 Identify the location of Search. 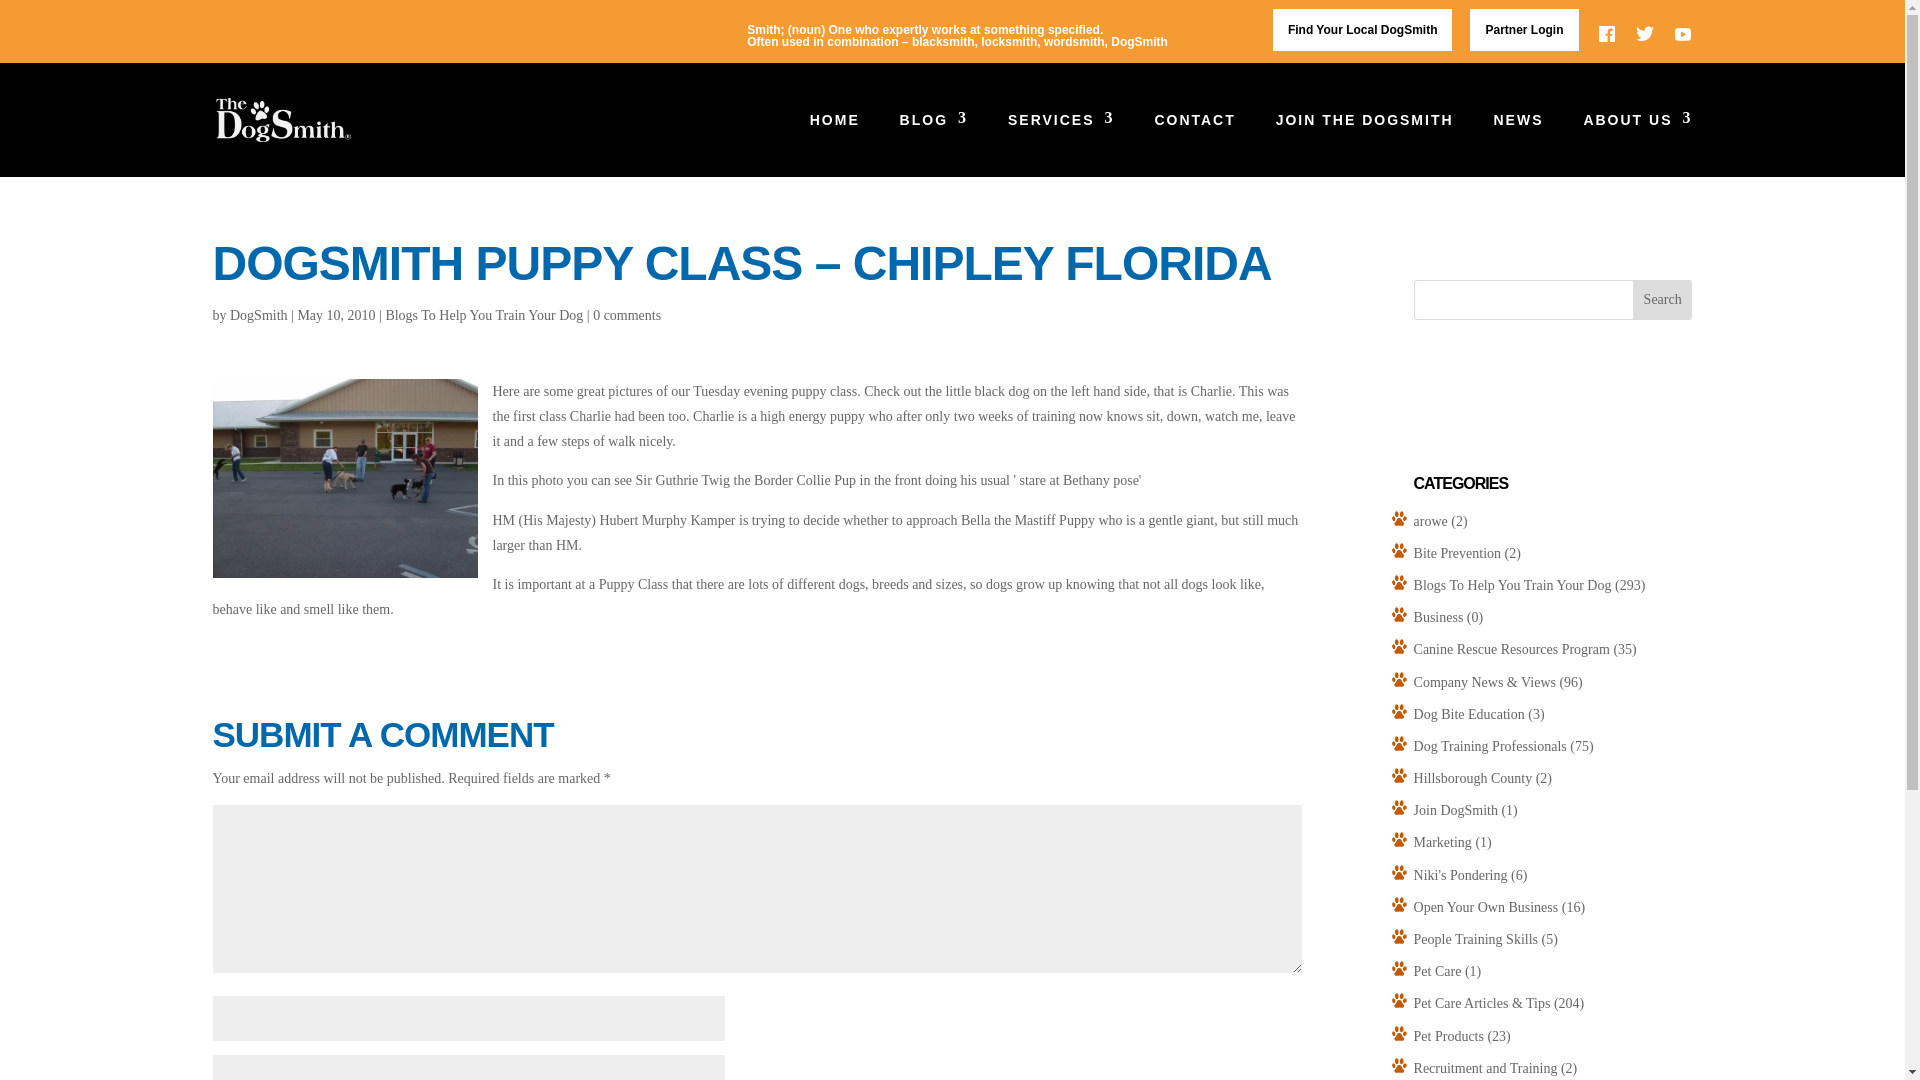
(1663, 299).